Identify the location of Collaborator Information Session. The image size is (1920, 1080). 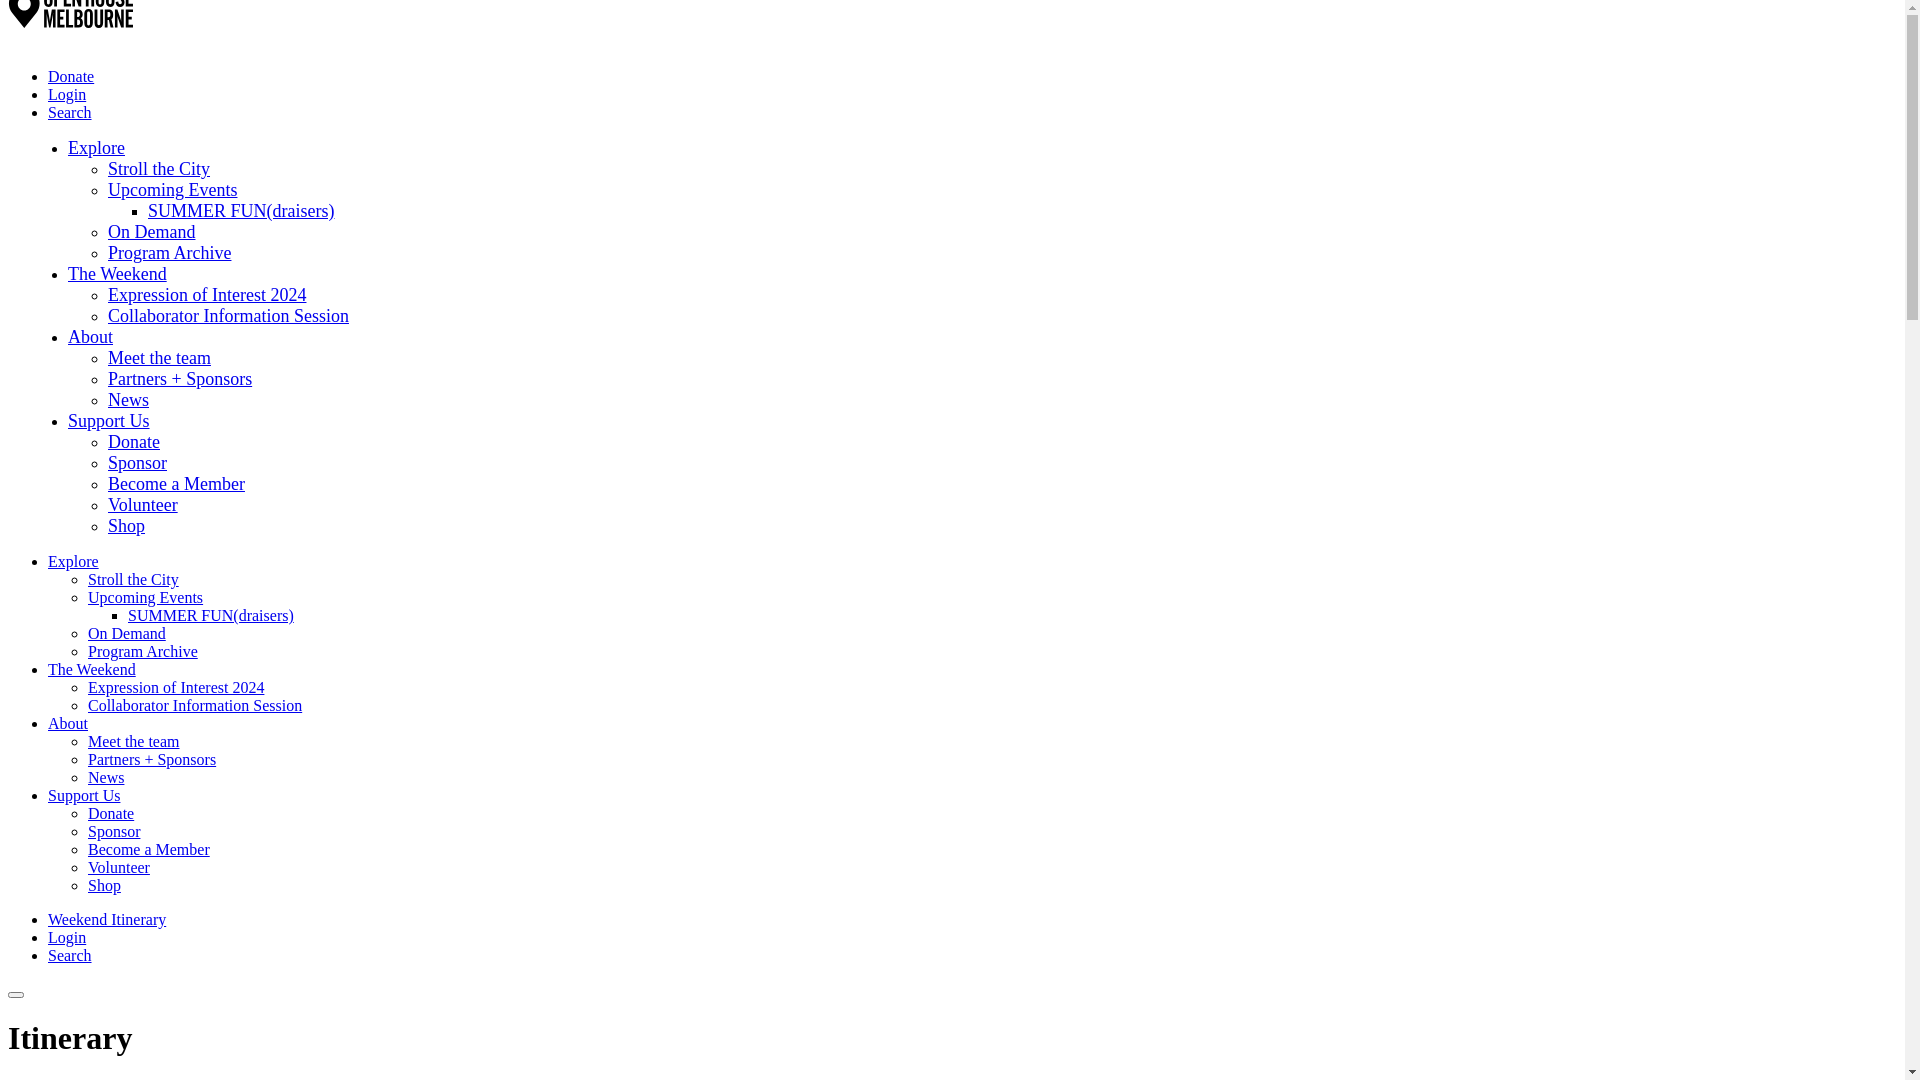
(195, 706).